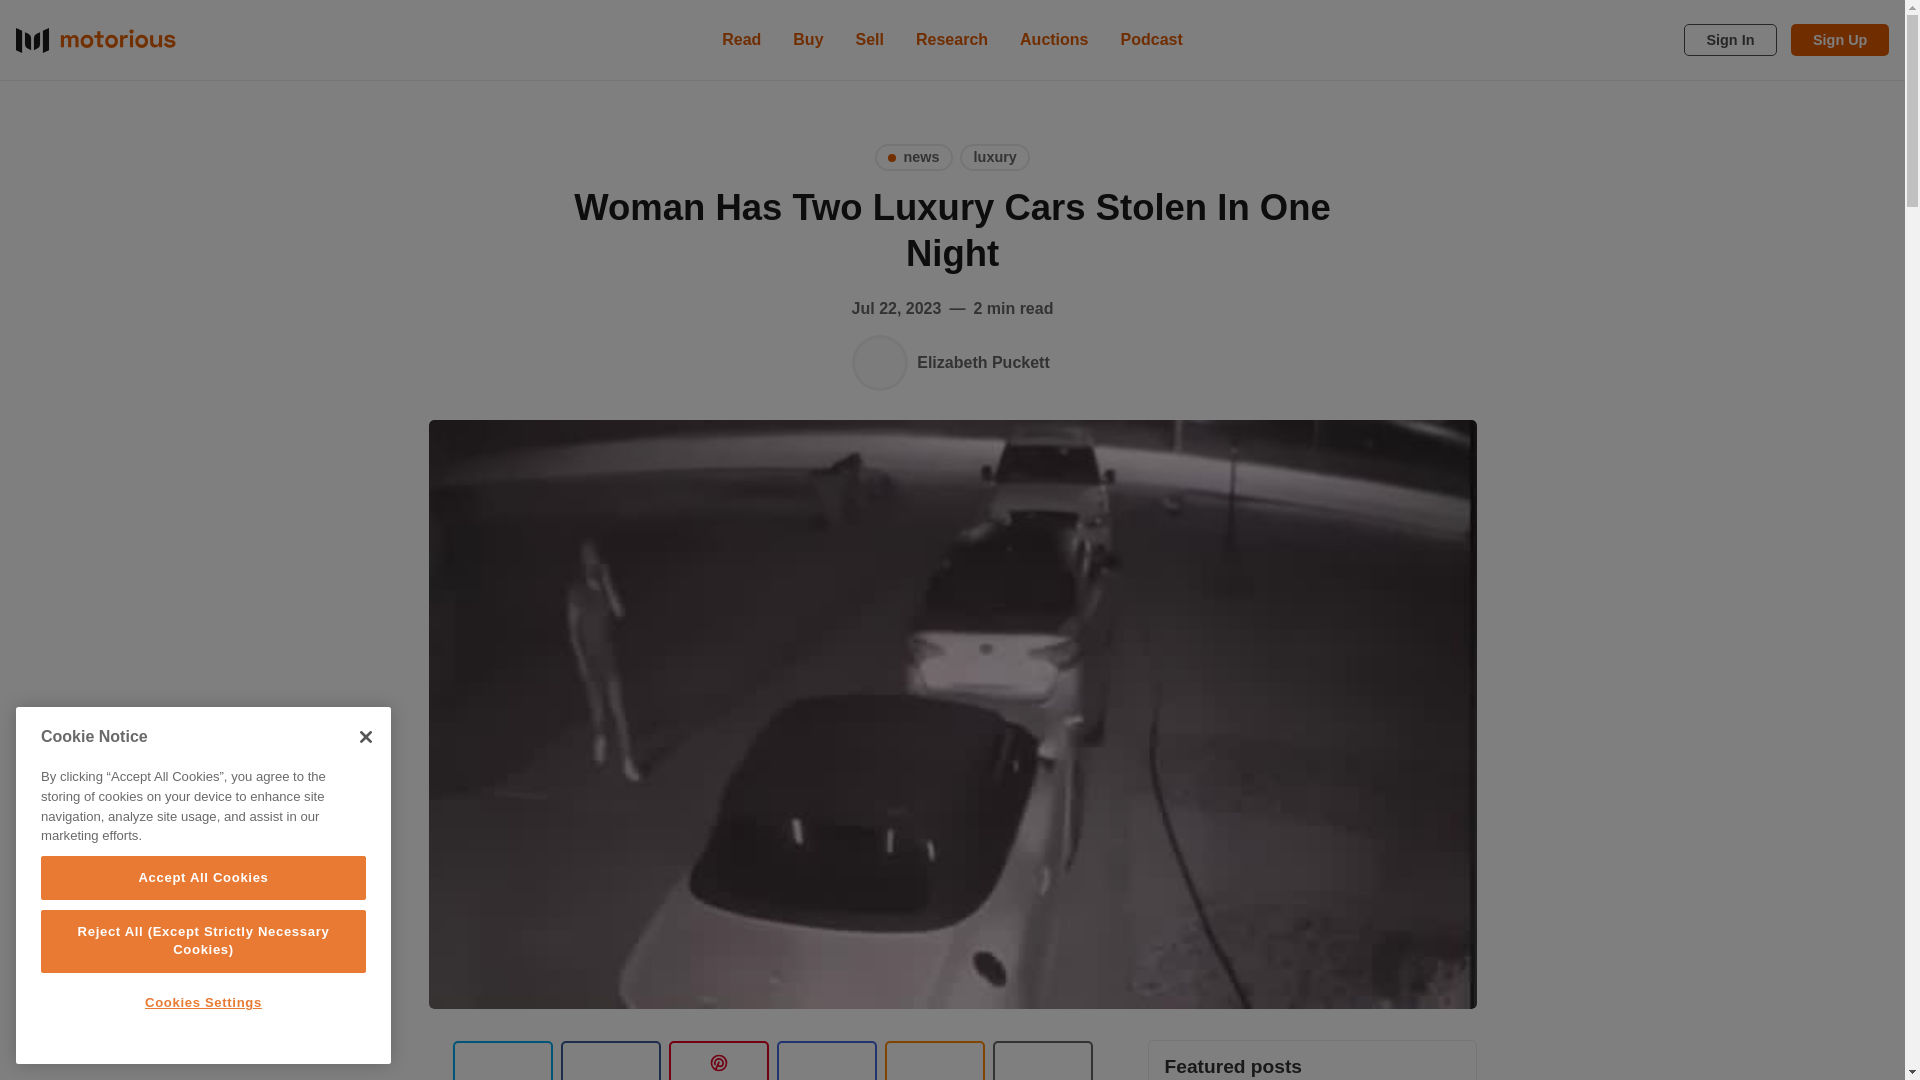  What do you see at coordinates (879, 362) in the screenshot?
I see `Elizabeth Puckett` at bounding box center [879, 362].